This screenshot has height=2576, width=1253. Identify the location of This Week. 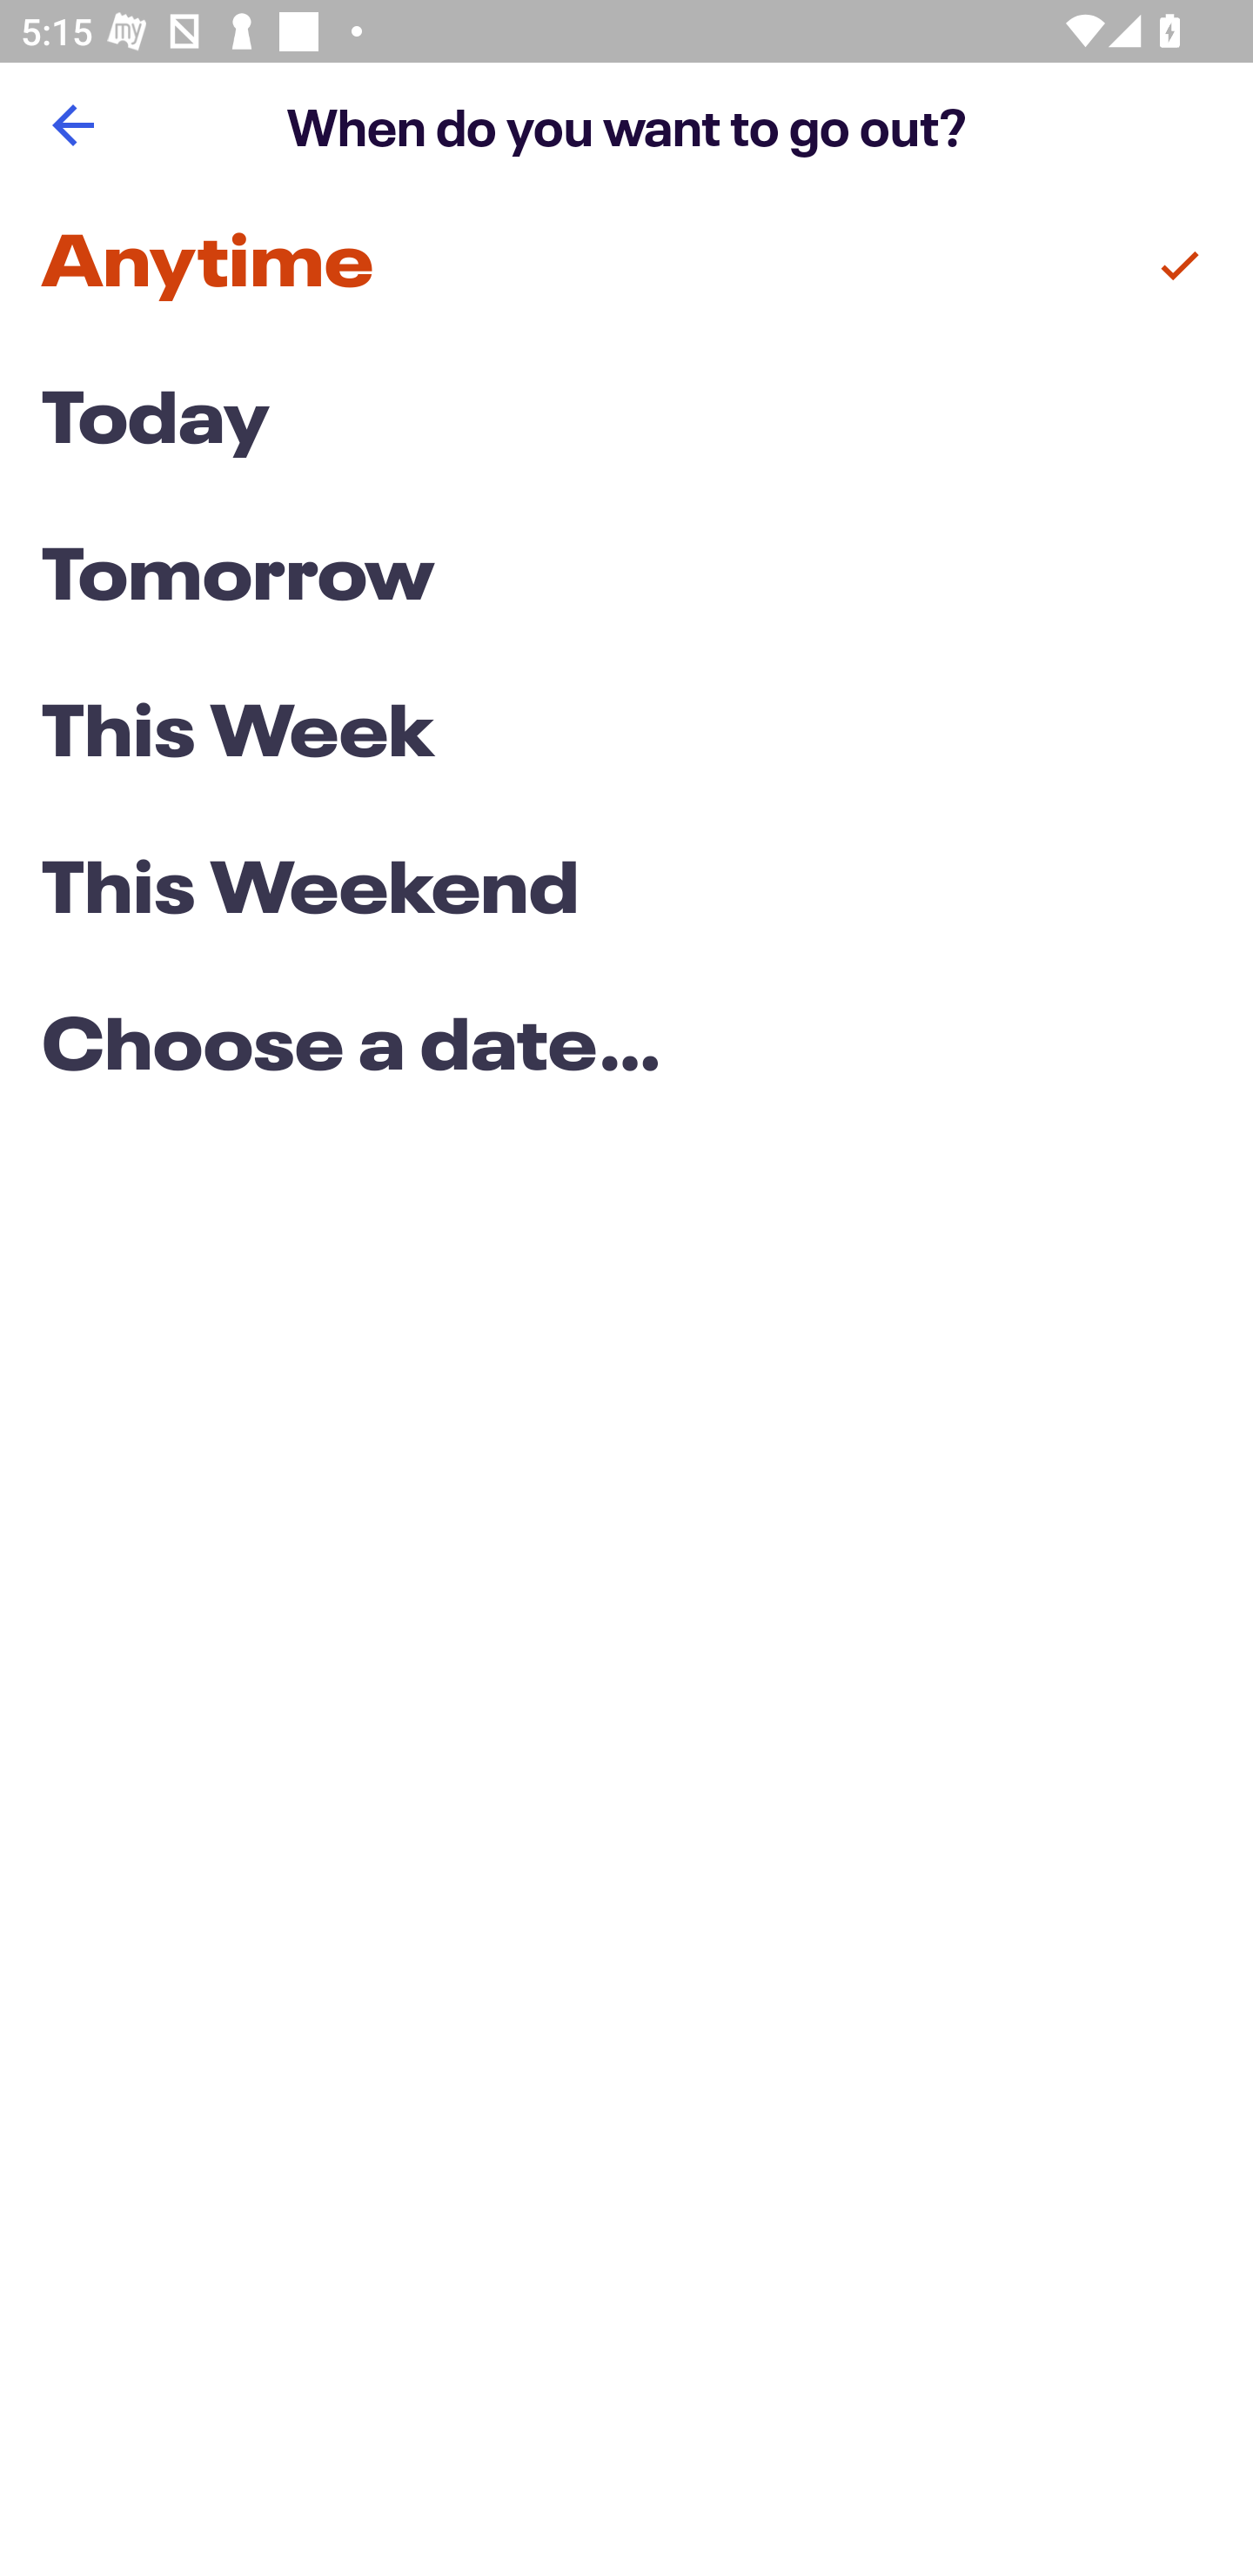
(626, 735).